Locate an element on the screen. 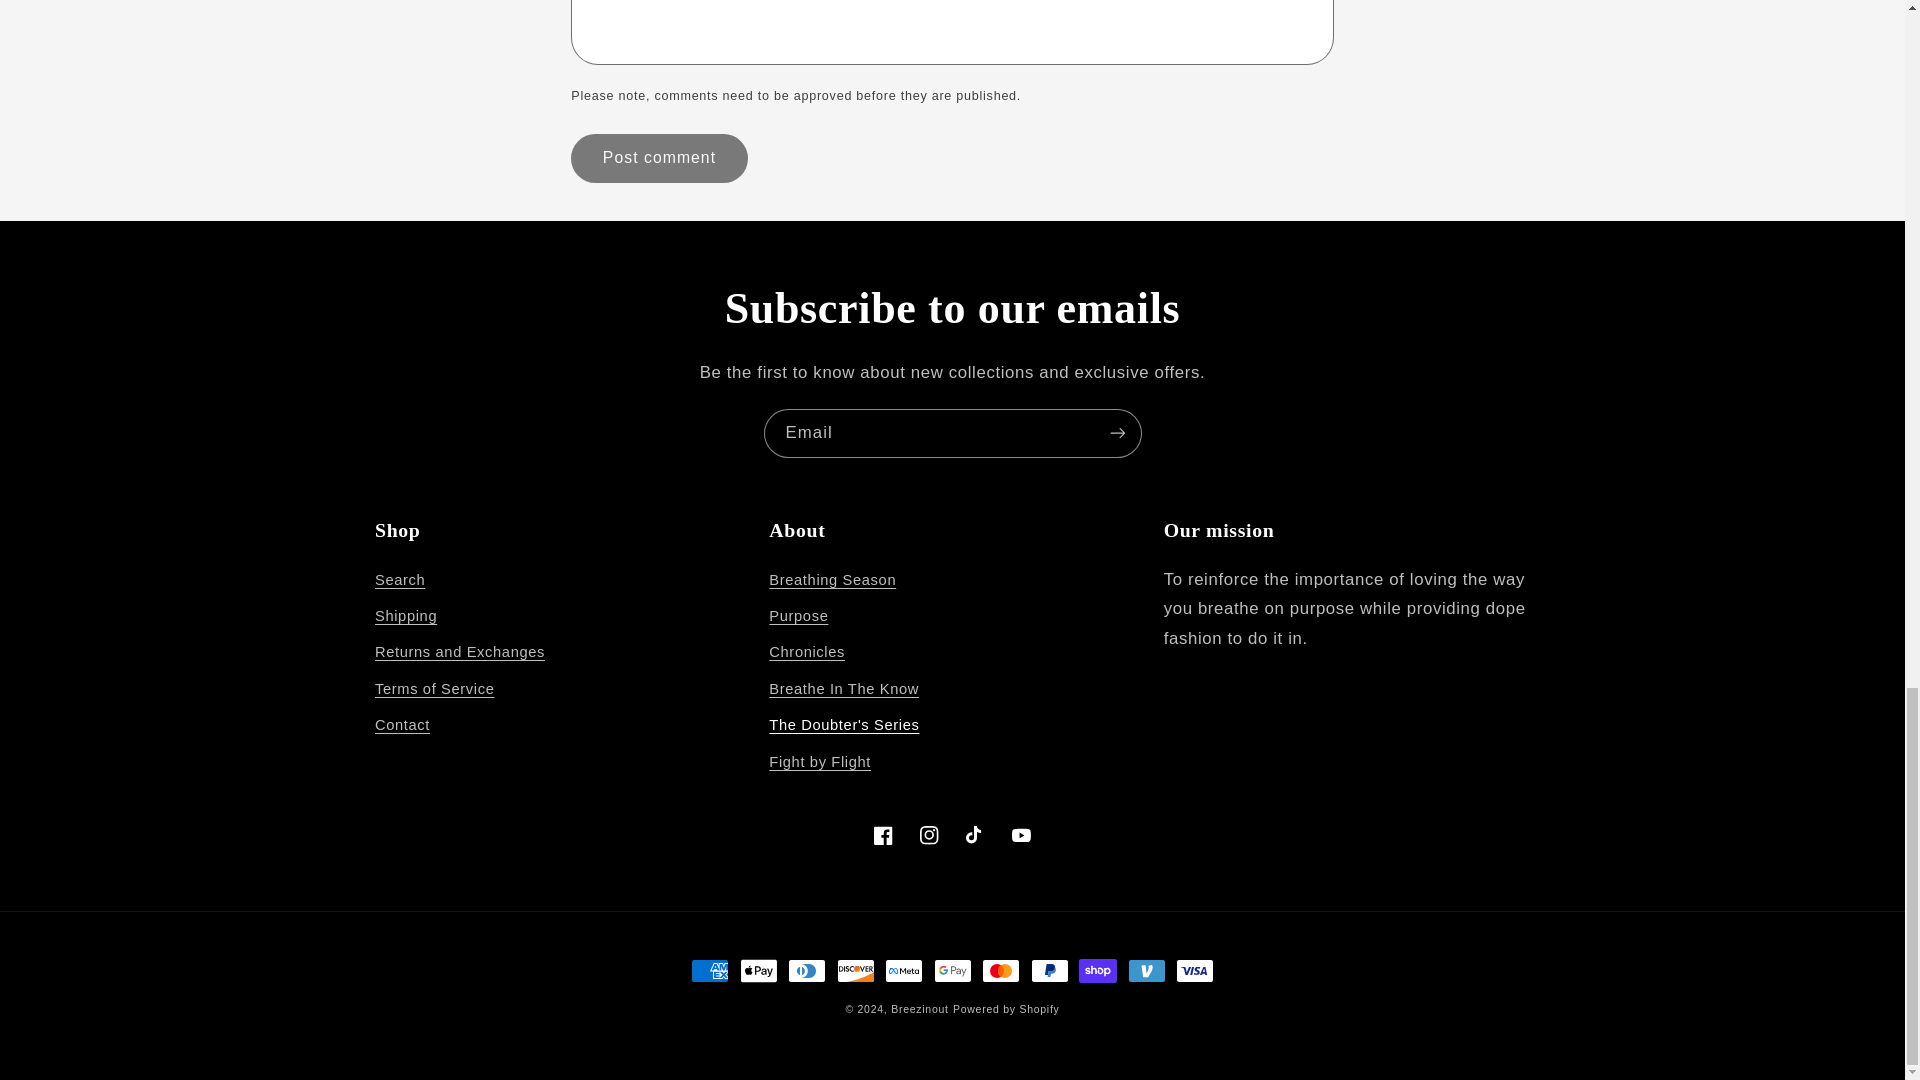  Returns and Exchanges is located at coordinates (460, 652).